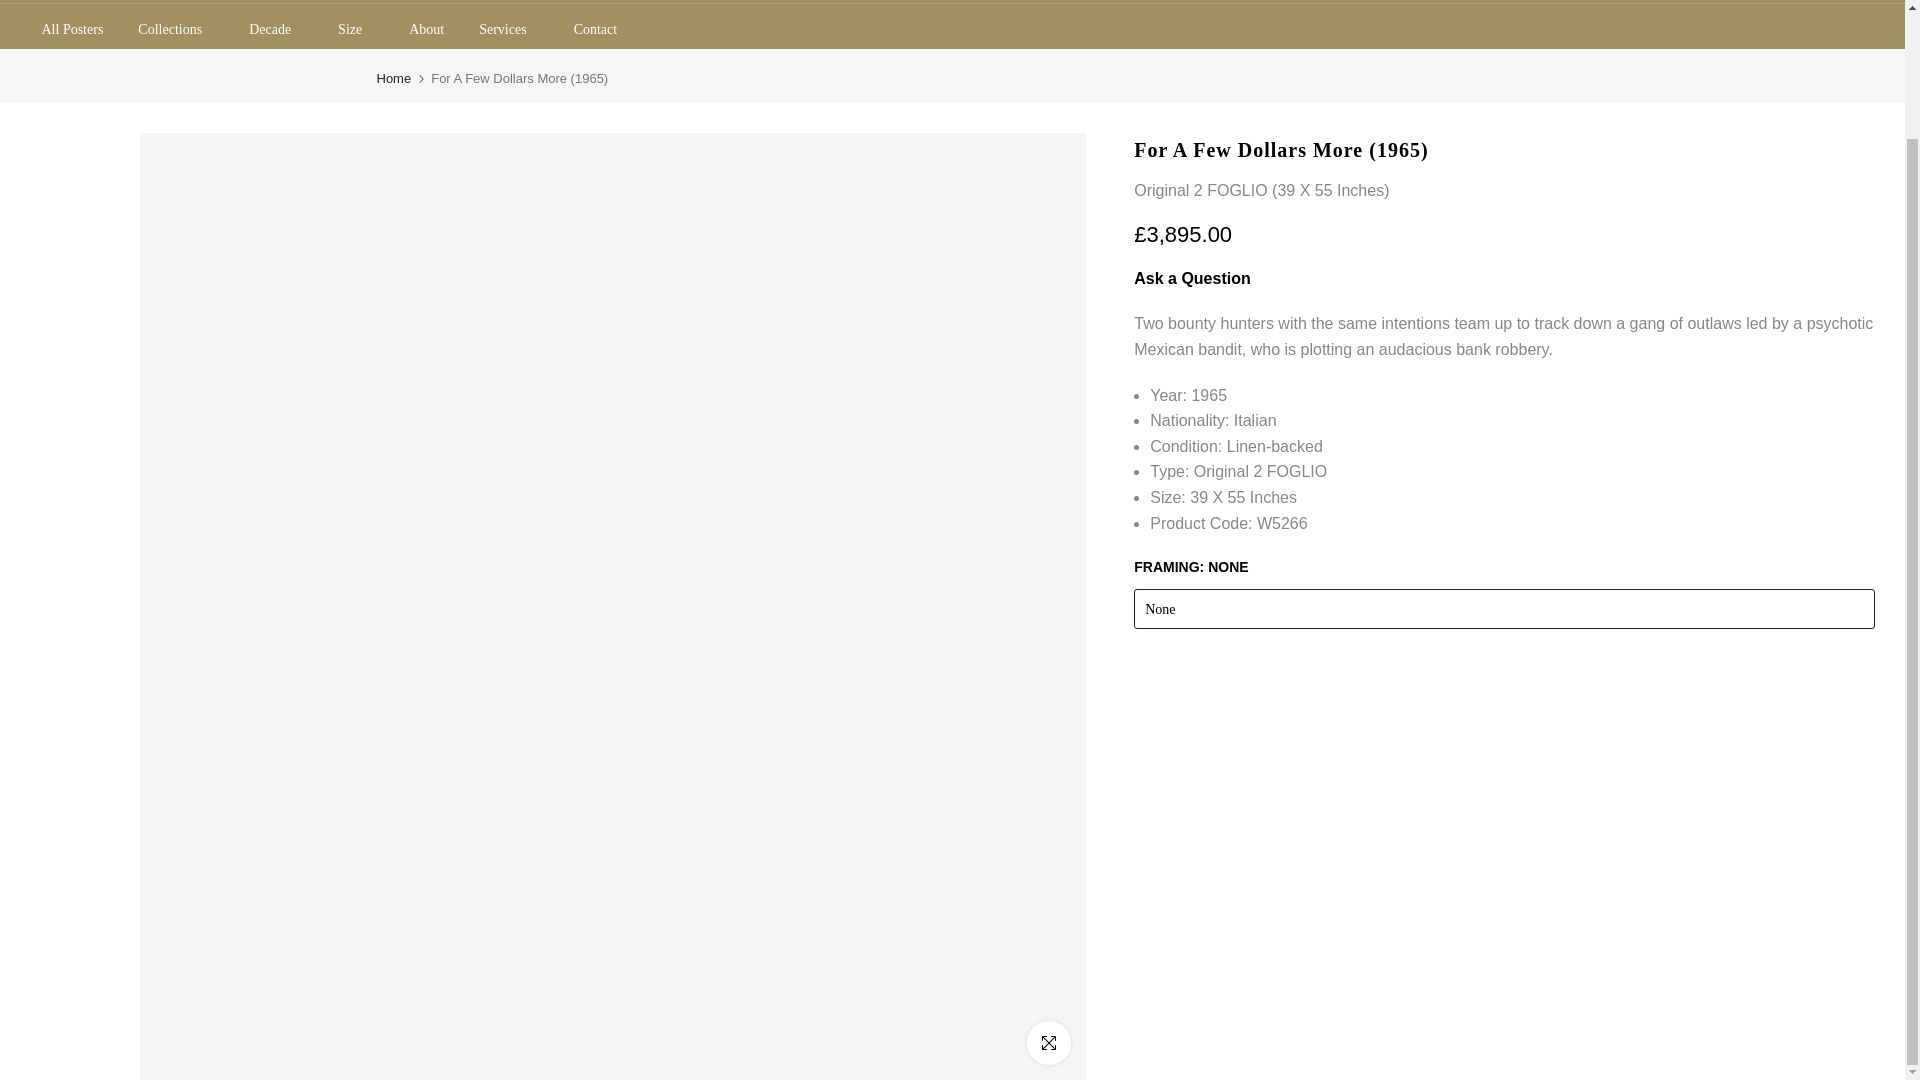 The height and width of the screenshot is (1080, 1920). Describe the element at coordinates (1192, 278) in the screenshot. I see `Ask a Question` at that location.